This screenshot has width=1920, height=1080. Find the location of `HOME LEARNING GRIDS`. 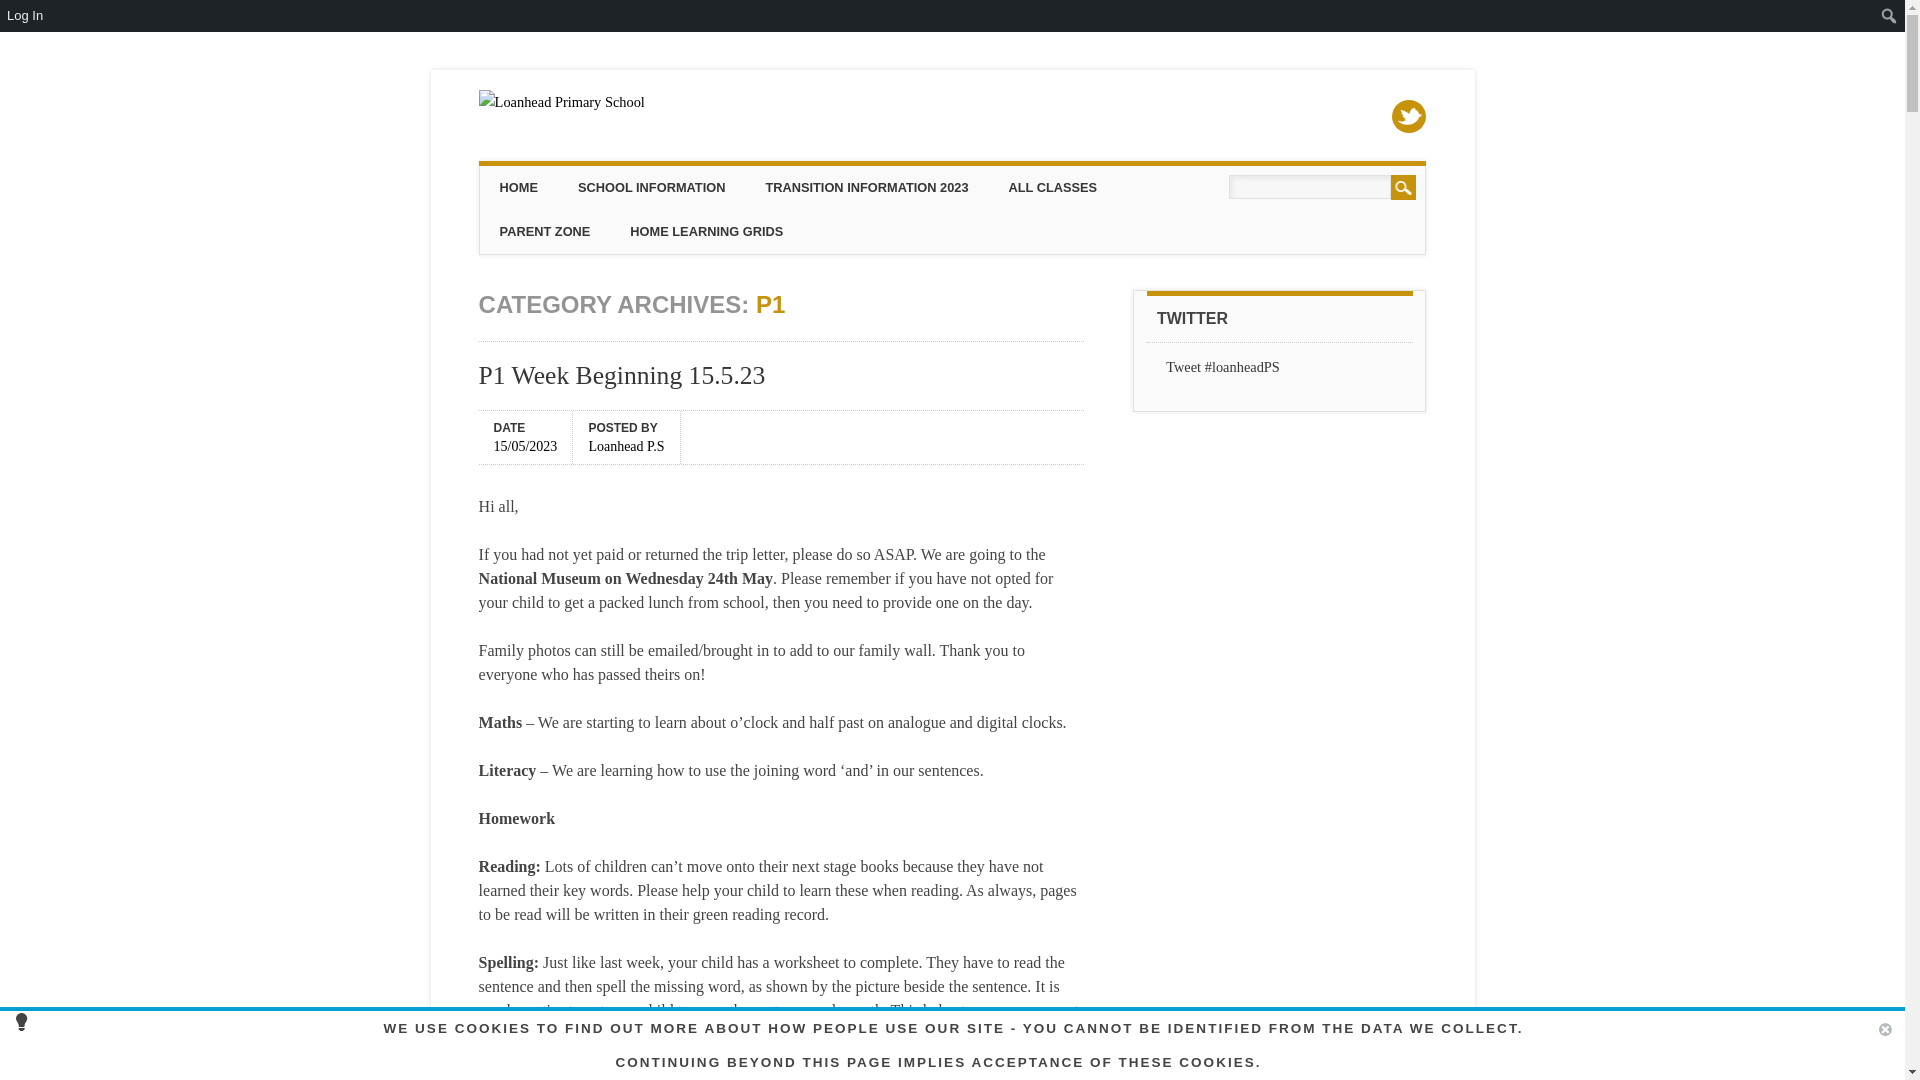

HOME LEARNING GRIDS is located at coordinates (706, 231).